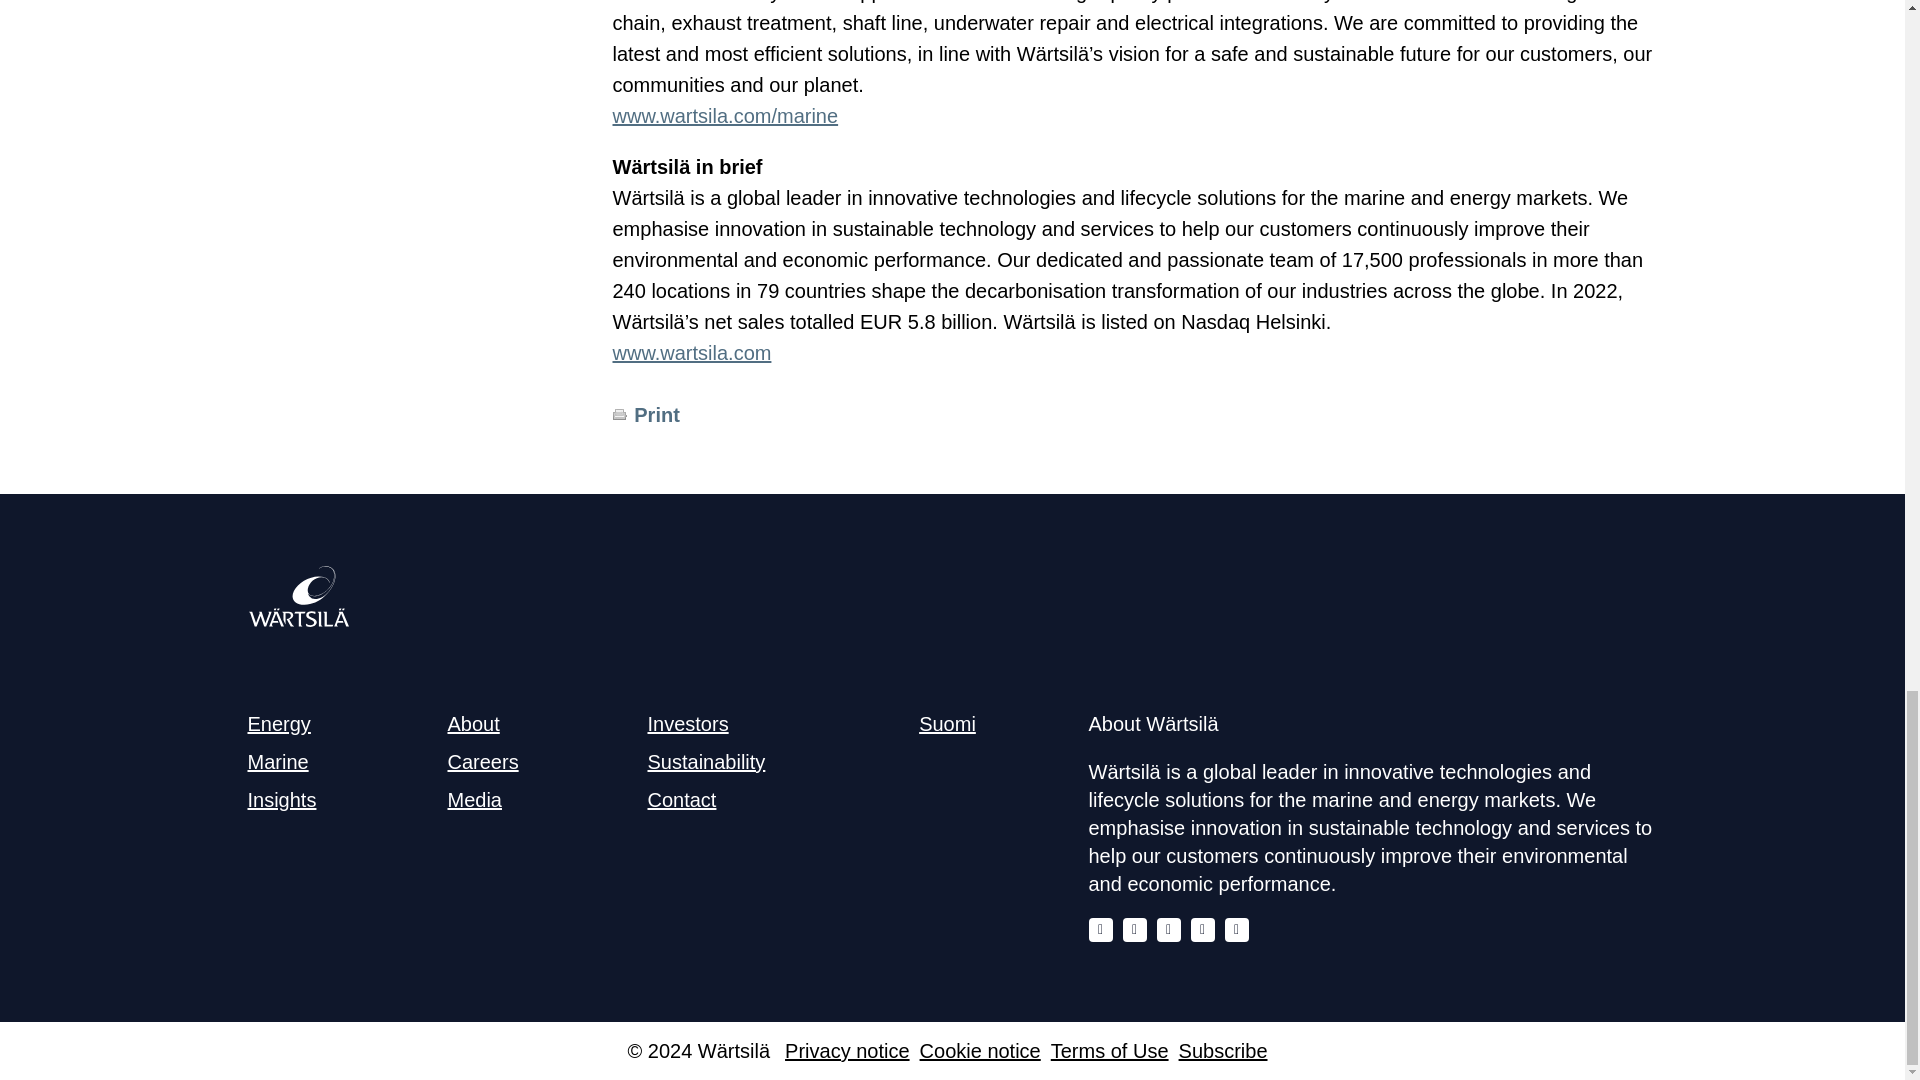 This screenshot has width=1920, height=1080. What do you see at coordinates (656, 414) in the screenshot?
I see `Print` at bounding box center [656, 414].